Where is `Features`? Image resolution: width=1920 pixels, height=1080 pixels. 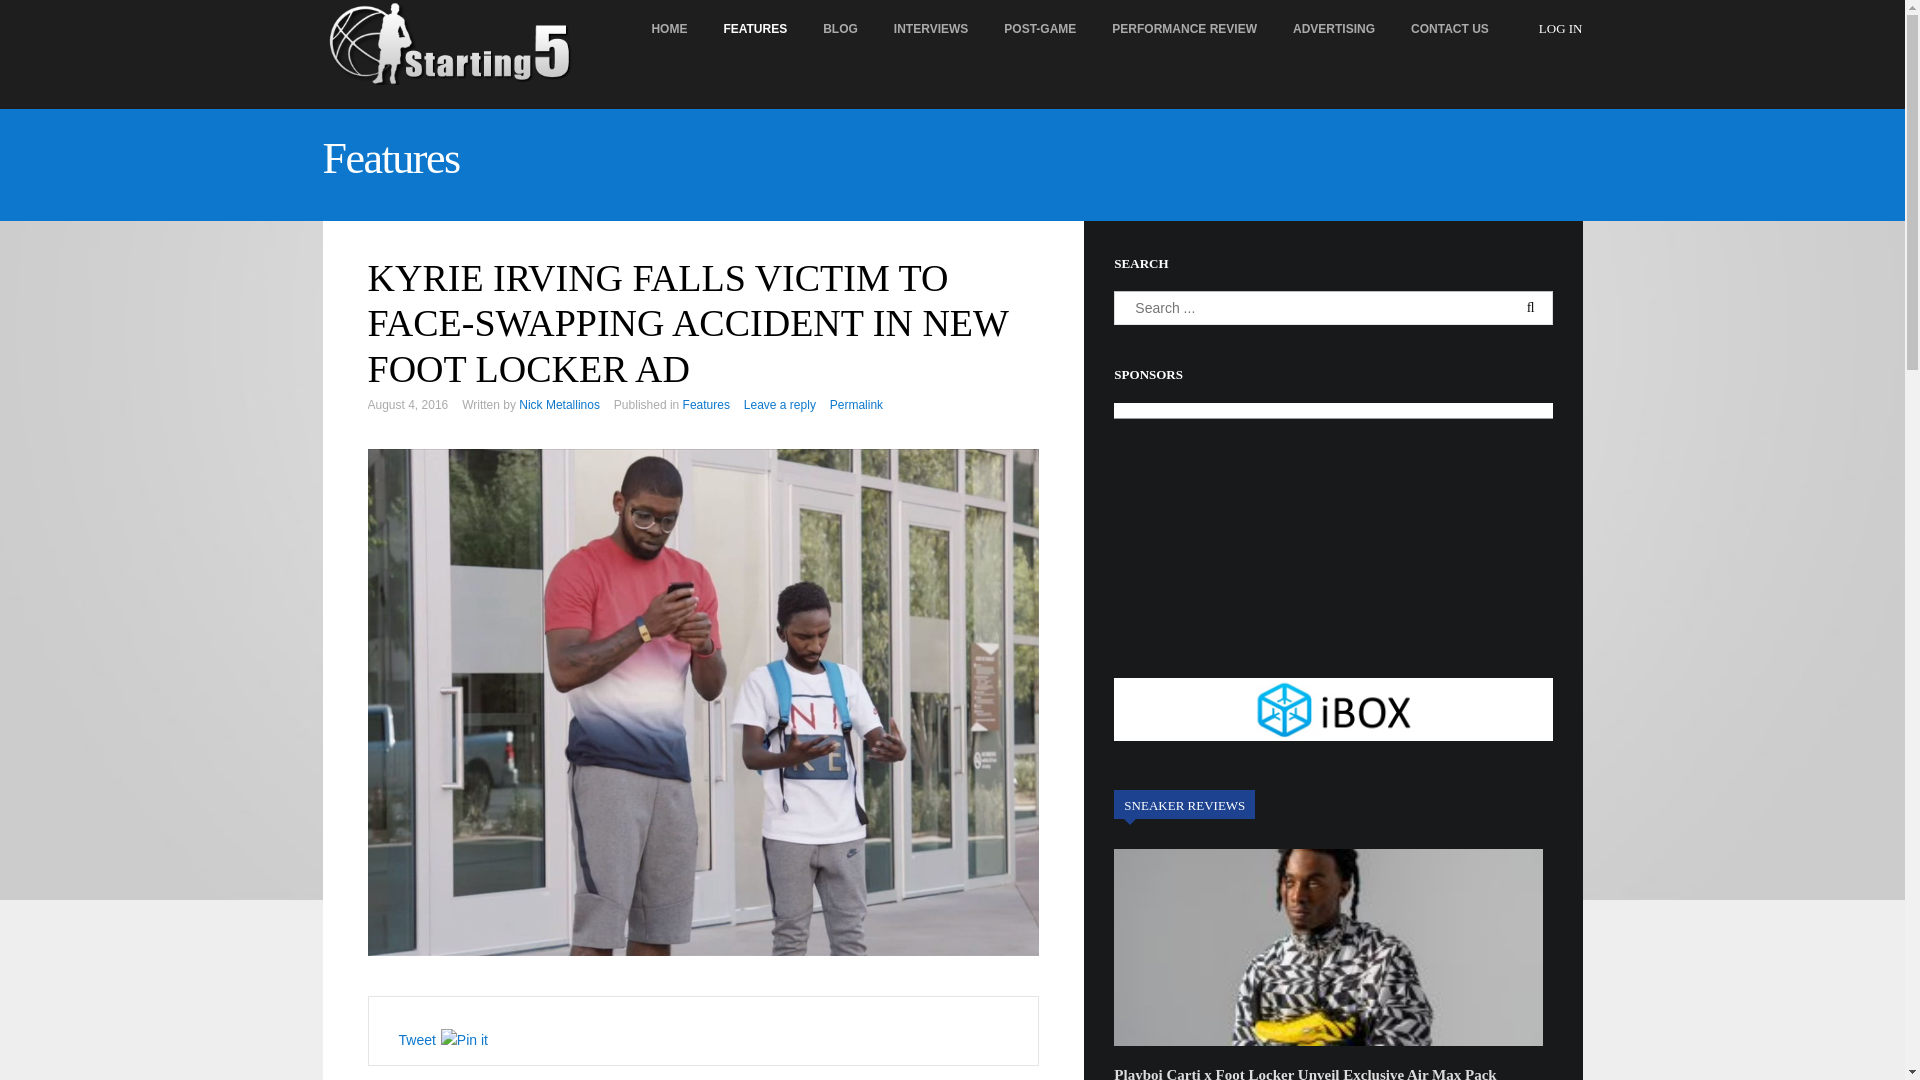
Features is located at coordinates (390, 158).